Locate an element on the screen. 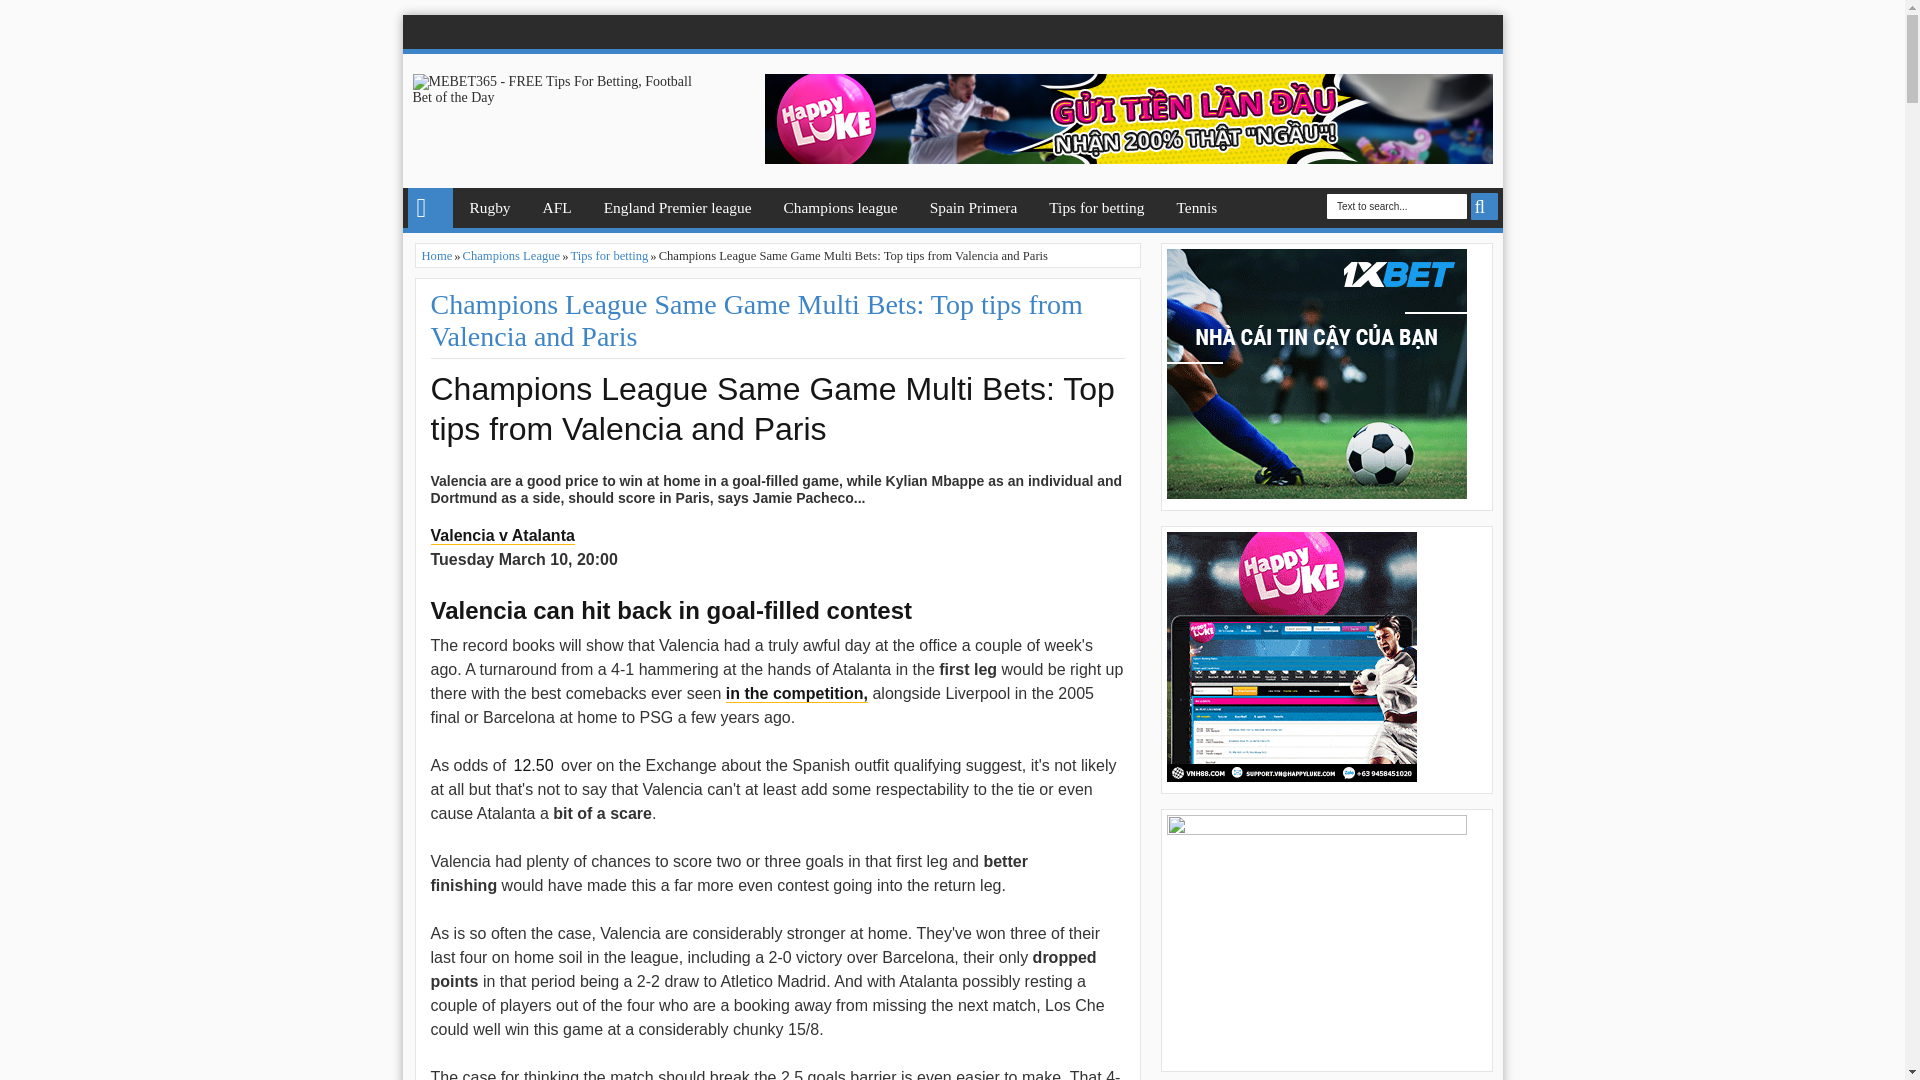 This screenshot has height=1080, width=1920. Facebook is located at coordinates (1288, 32).